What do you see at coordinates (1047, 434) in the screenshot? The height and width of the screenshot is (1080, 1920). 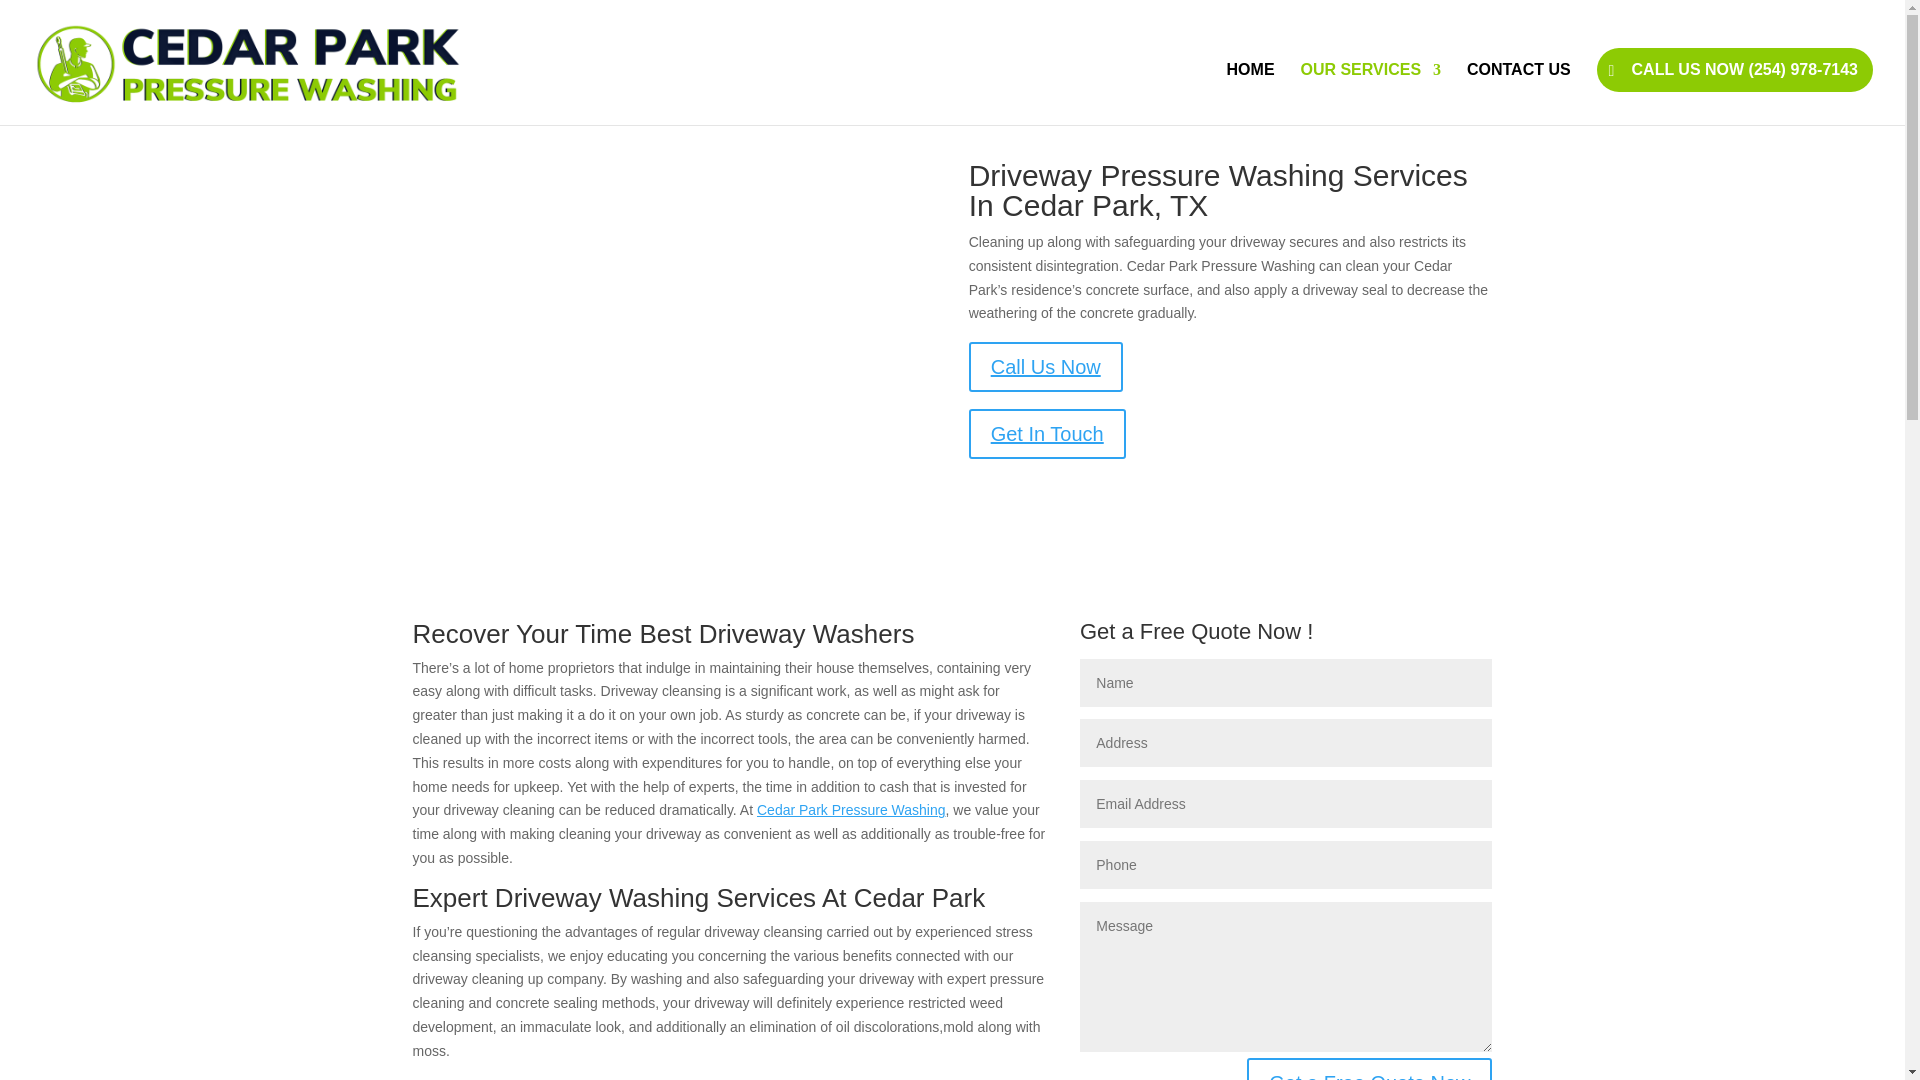 I see `Get In Touch` at bounding box center [1047, 434].